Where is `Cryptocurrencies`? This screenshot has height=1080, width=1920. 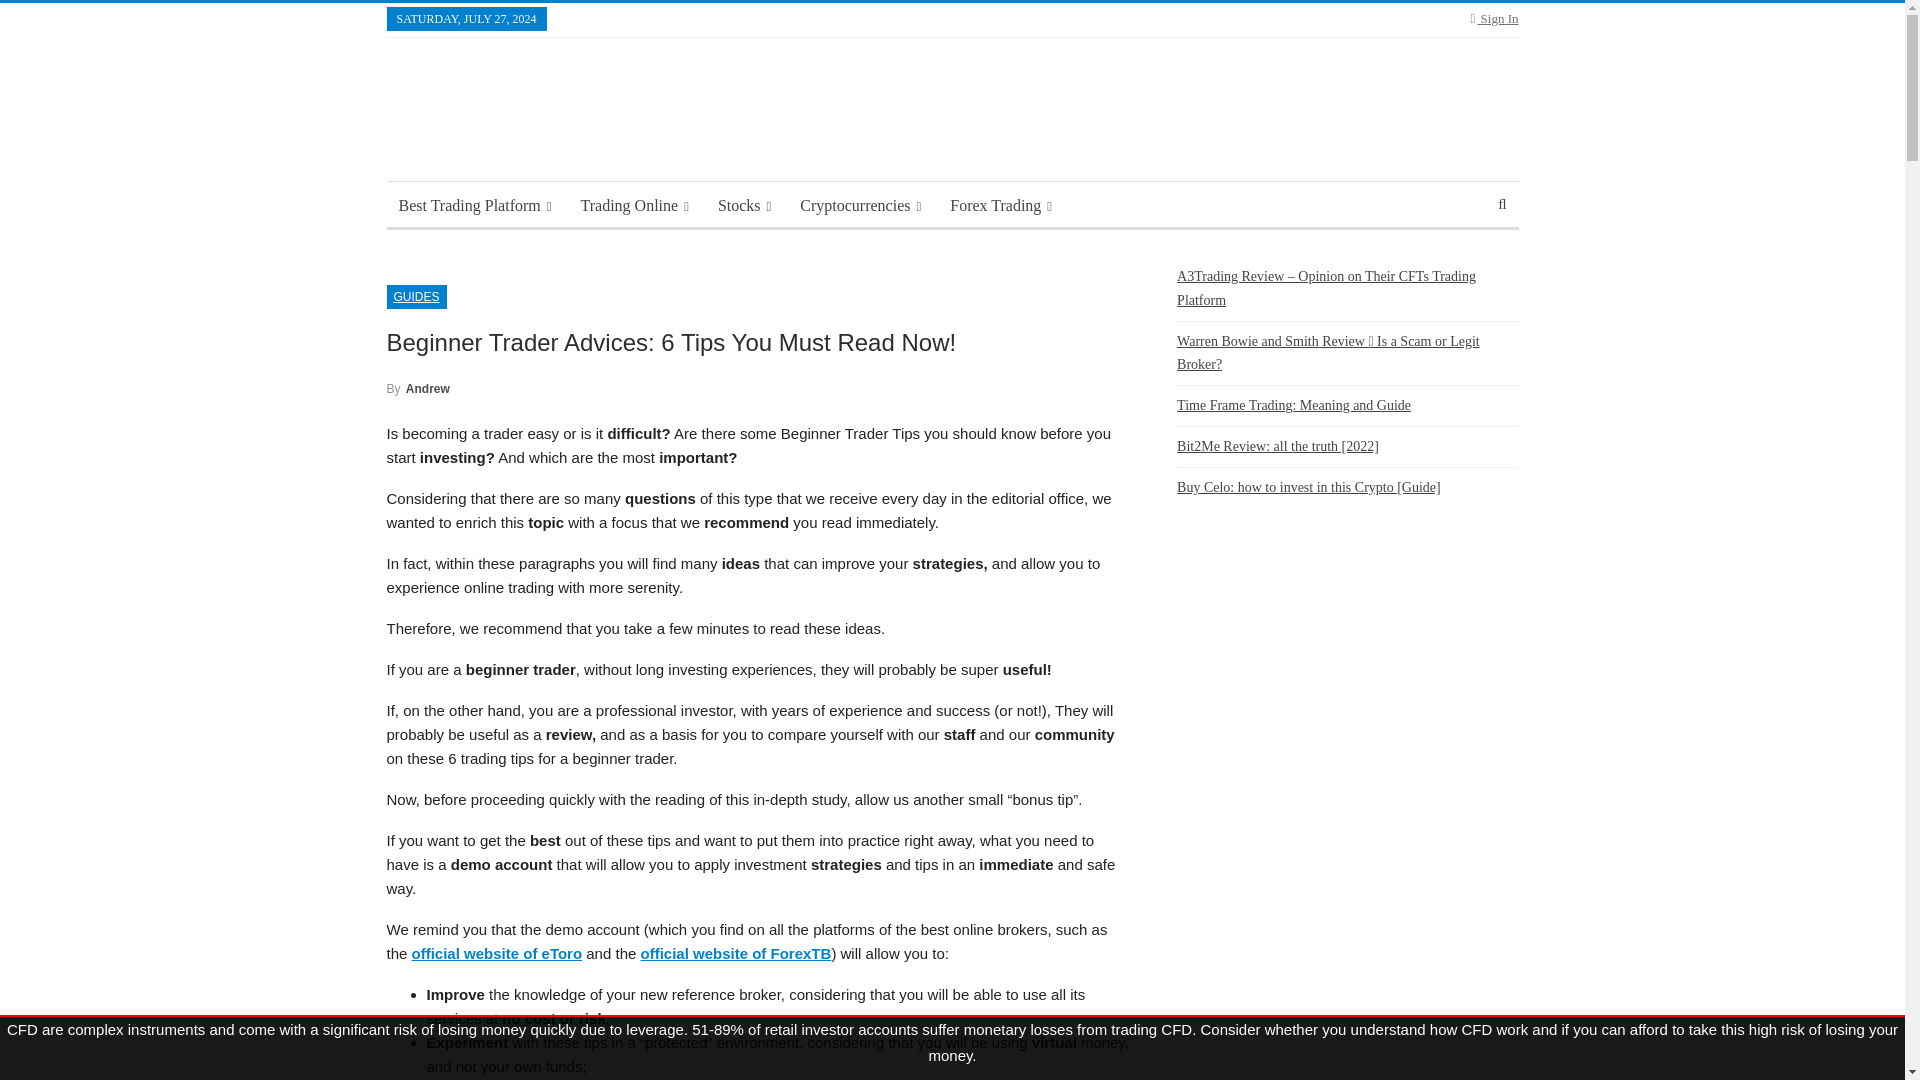
Cryptocurrencies is located at coordinates (860, 206).